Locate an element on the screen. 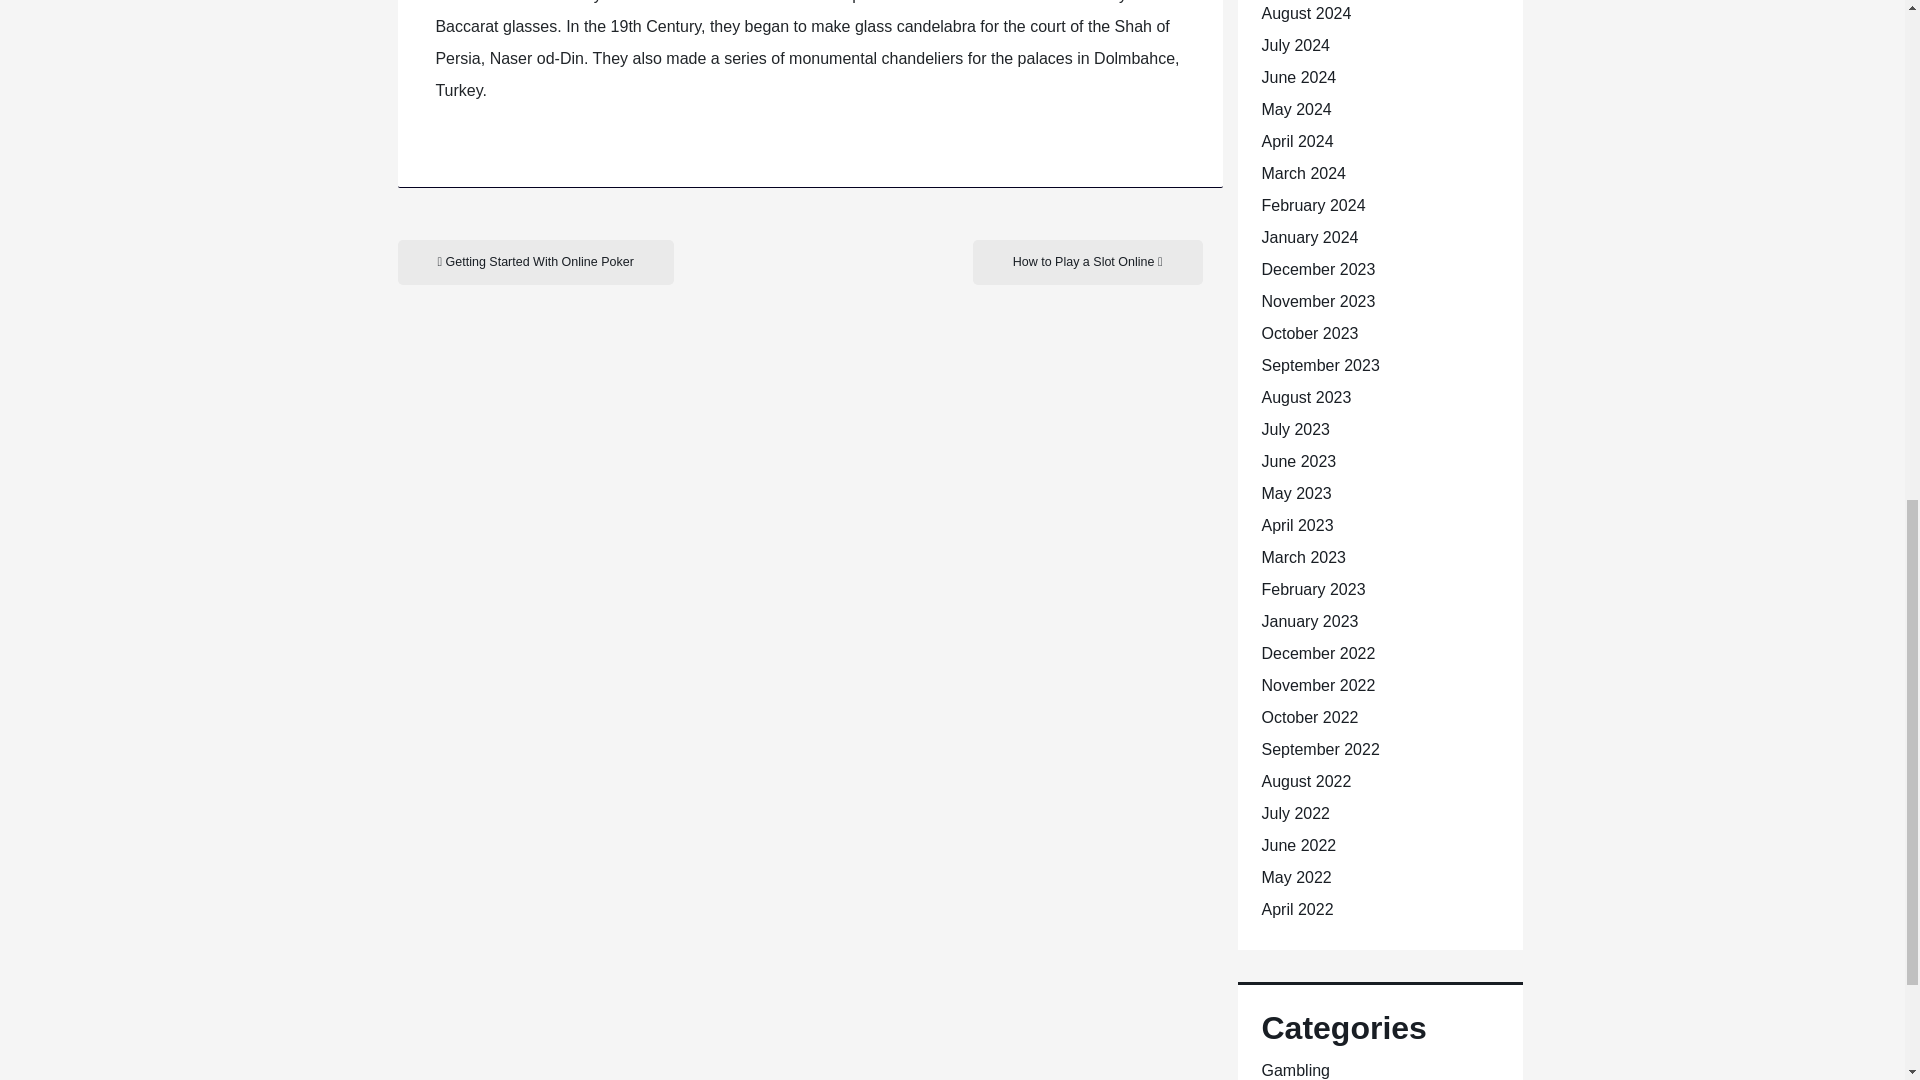 This screenshot has height=1080, width=1920. October 2022 is located at coordinates (1310, 716).